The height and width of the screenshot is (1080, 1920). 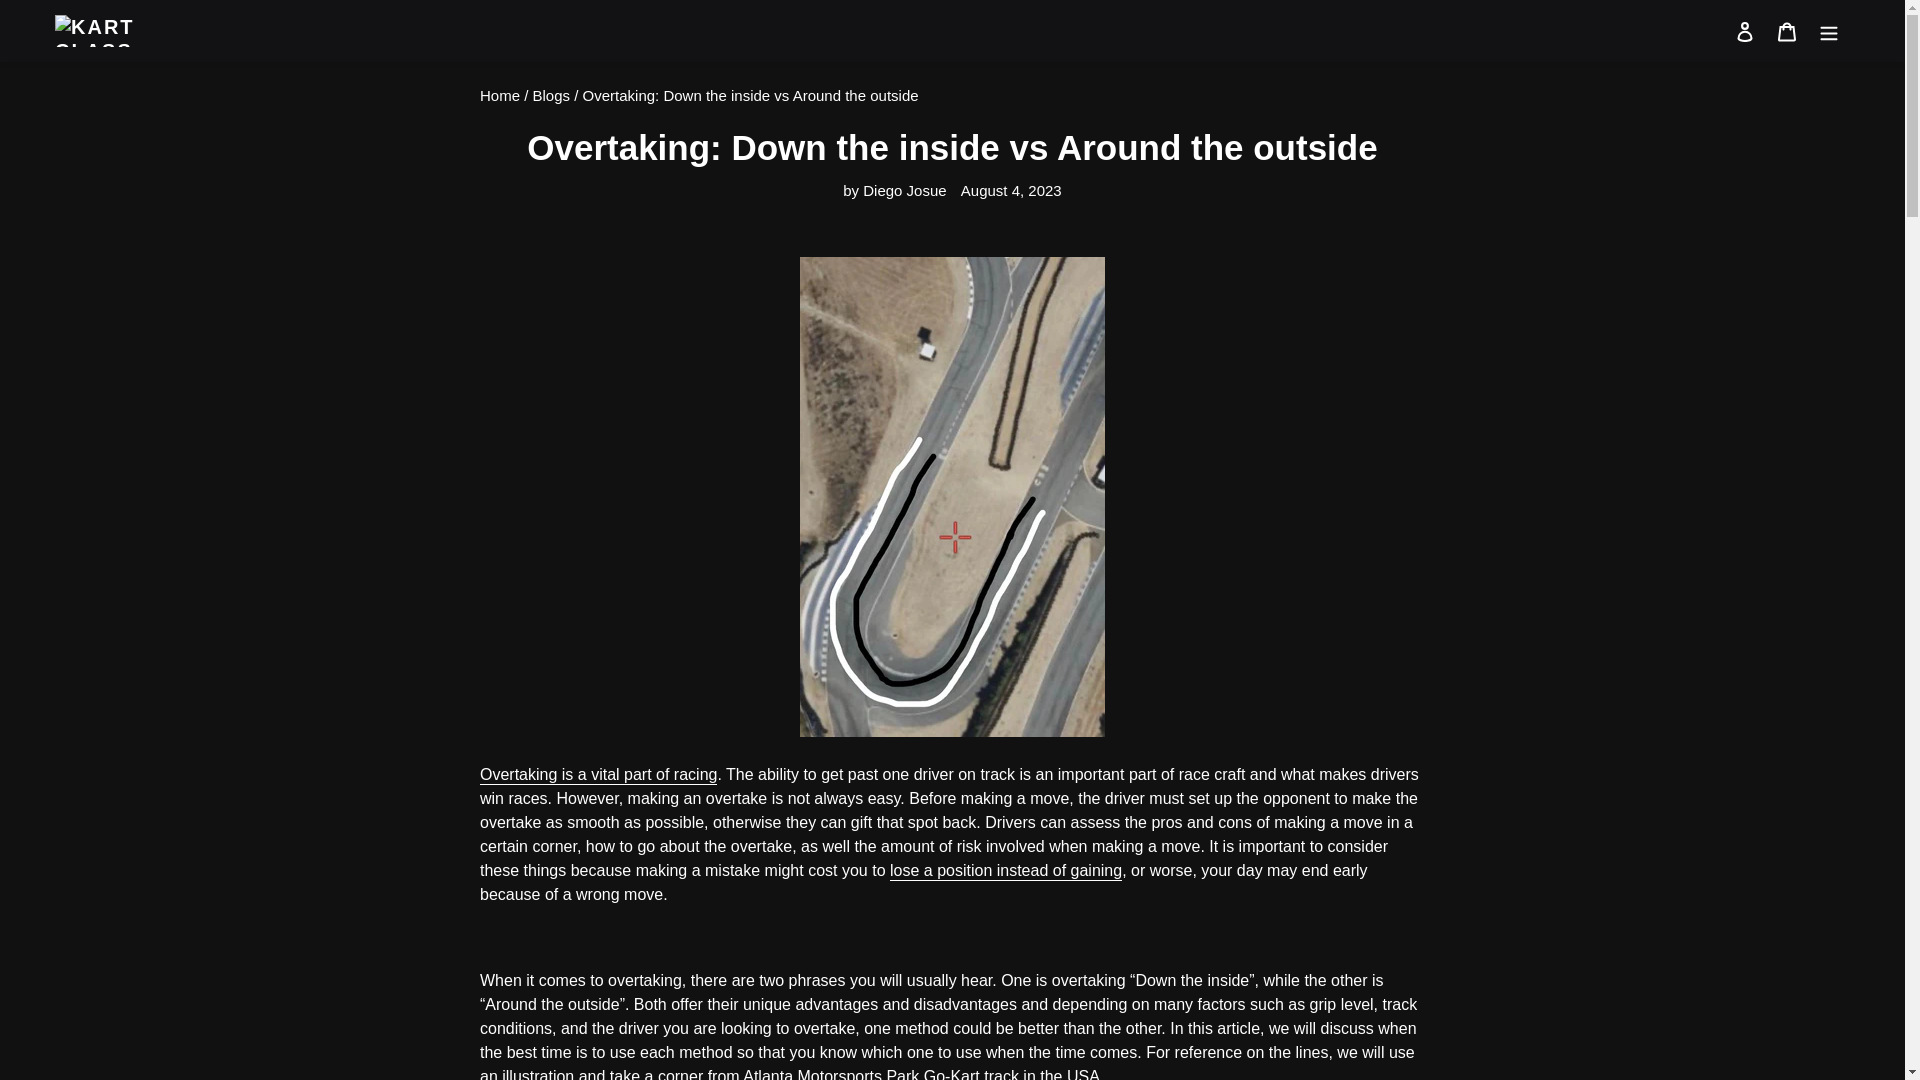 I want to click on Blogs, so click(x=552, y=95).